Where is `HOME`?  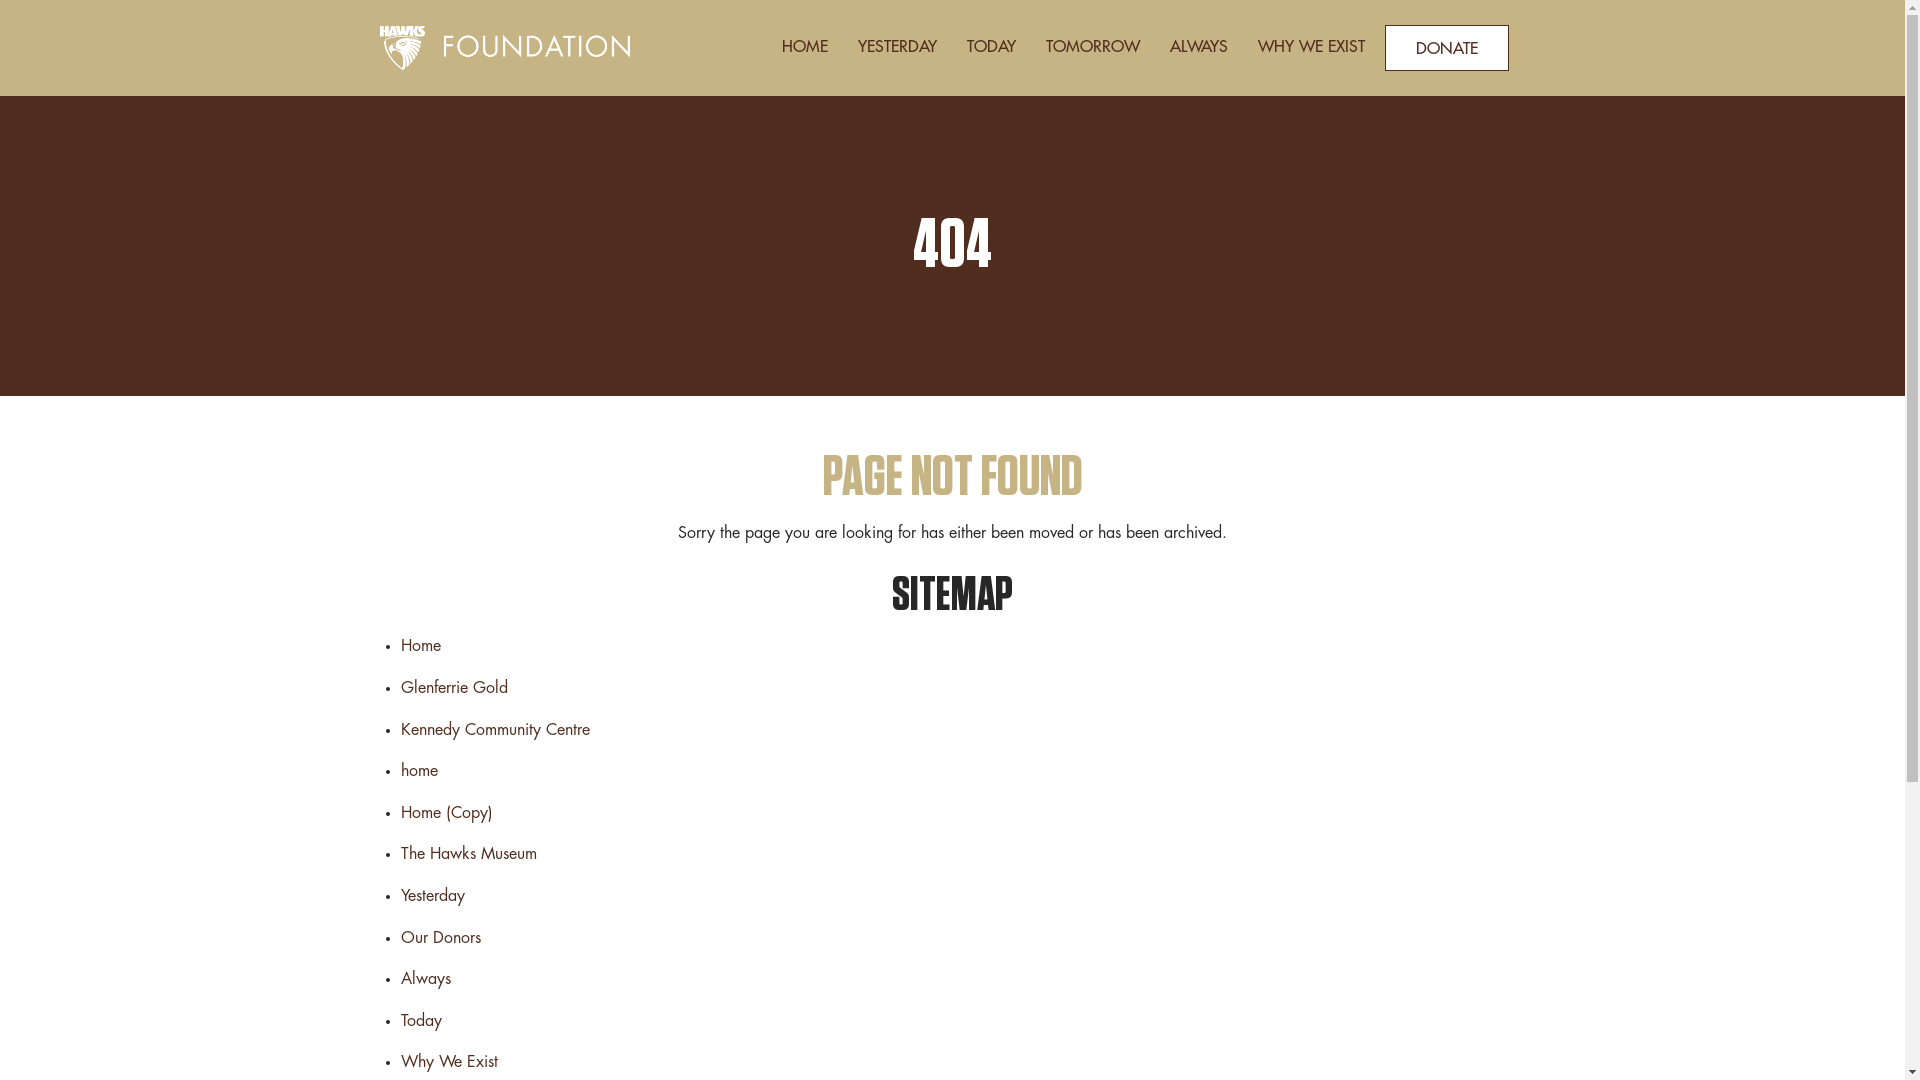 HOME is located at coordinates (804, 48).